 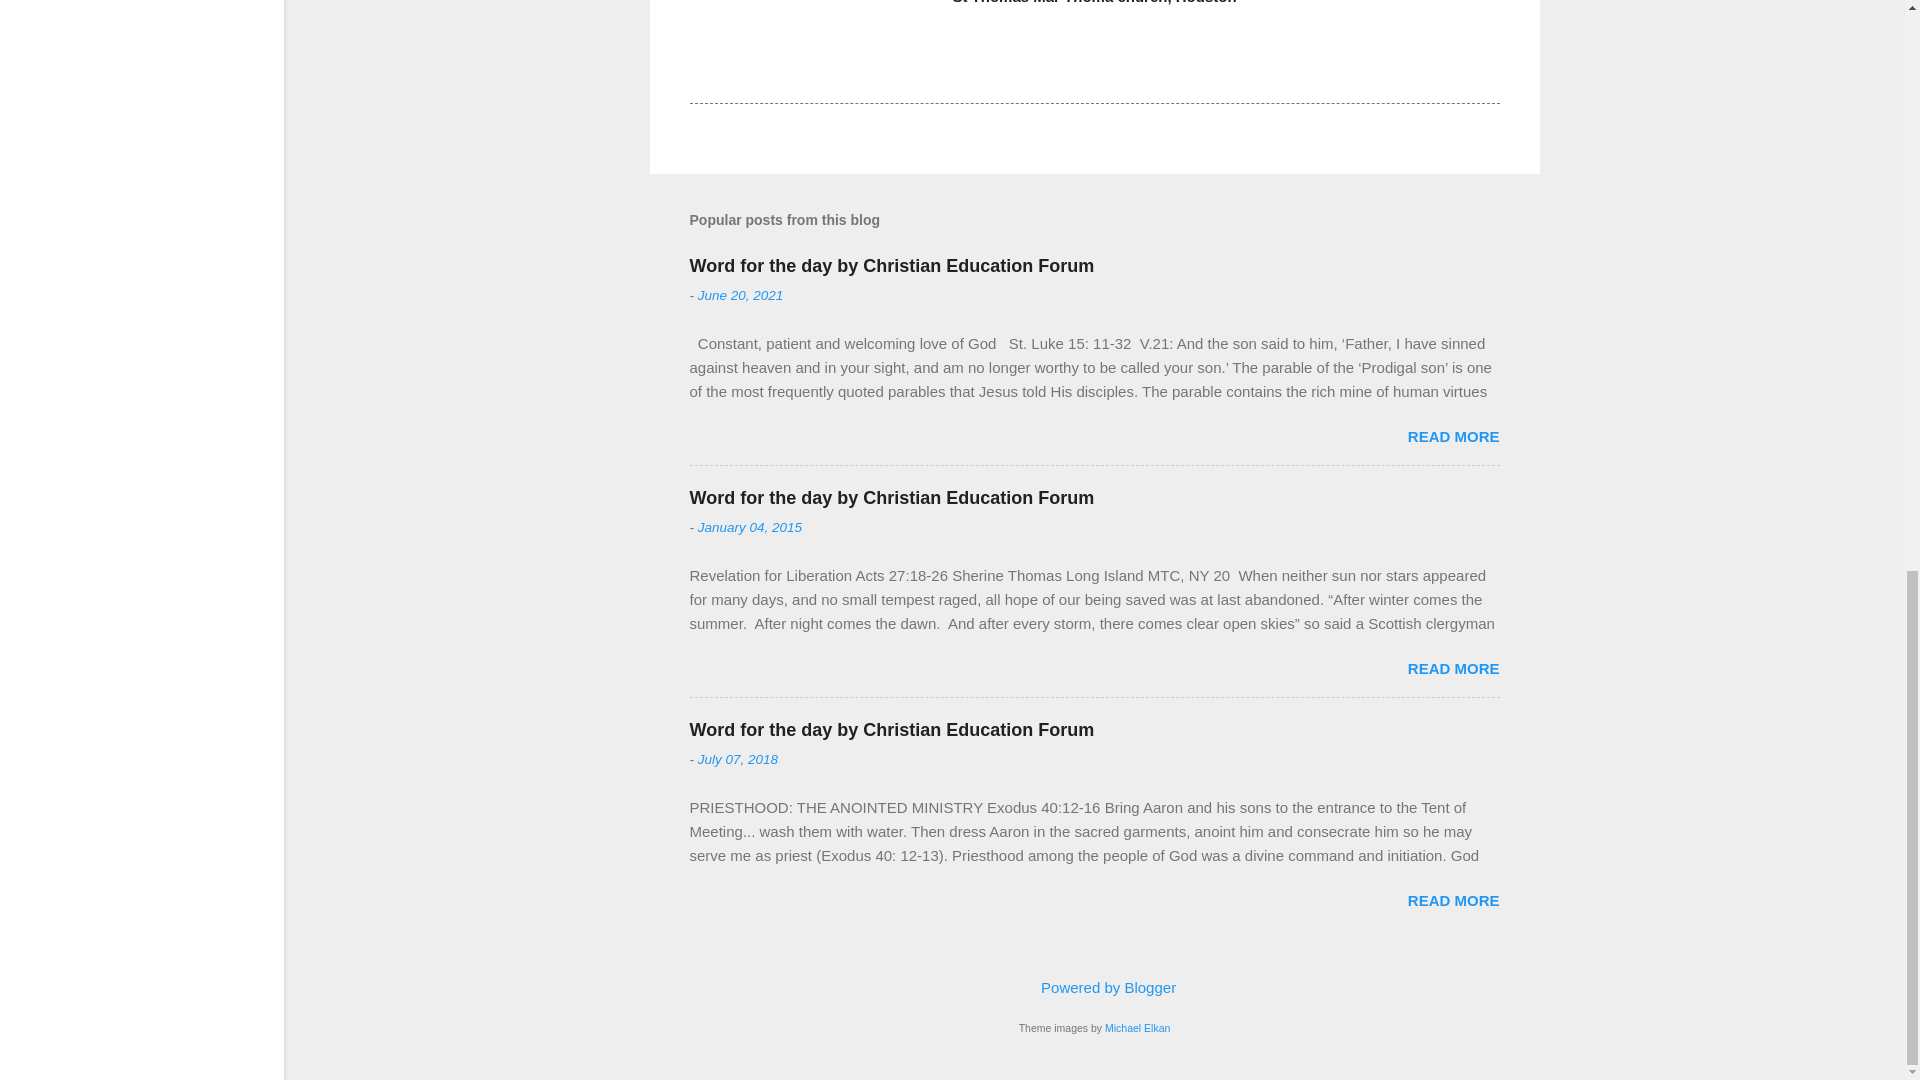 I want to click on READ MORE, so click(x=1453, y=436).